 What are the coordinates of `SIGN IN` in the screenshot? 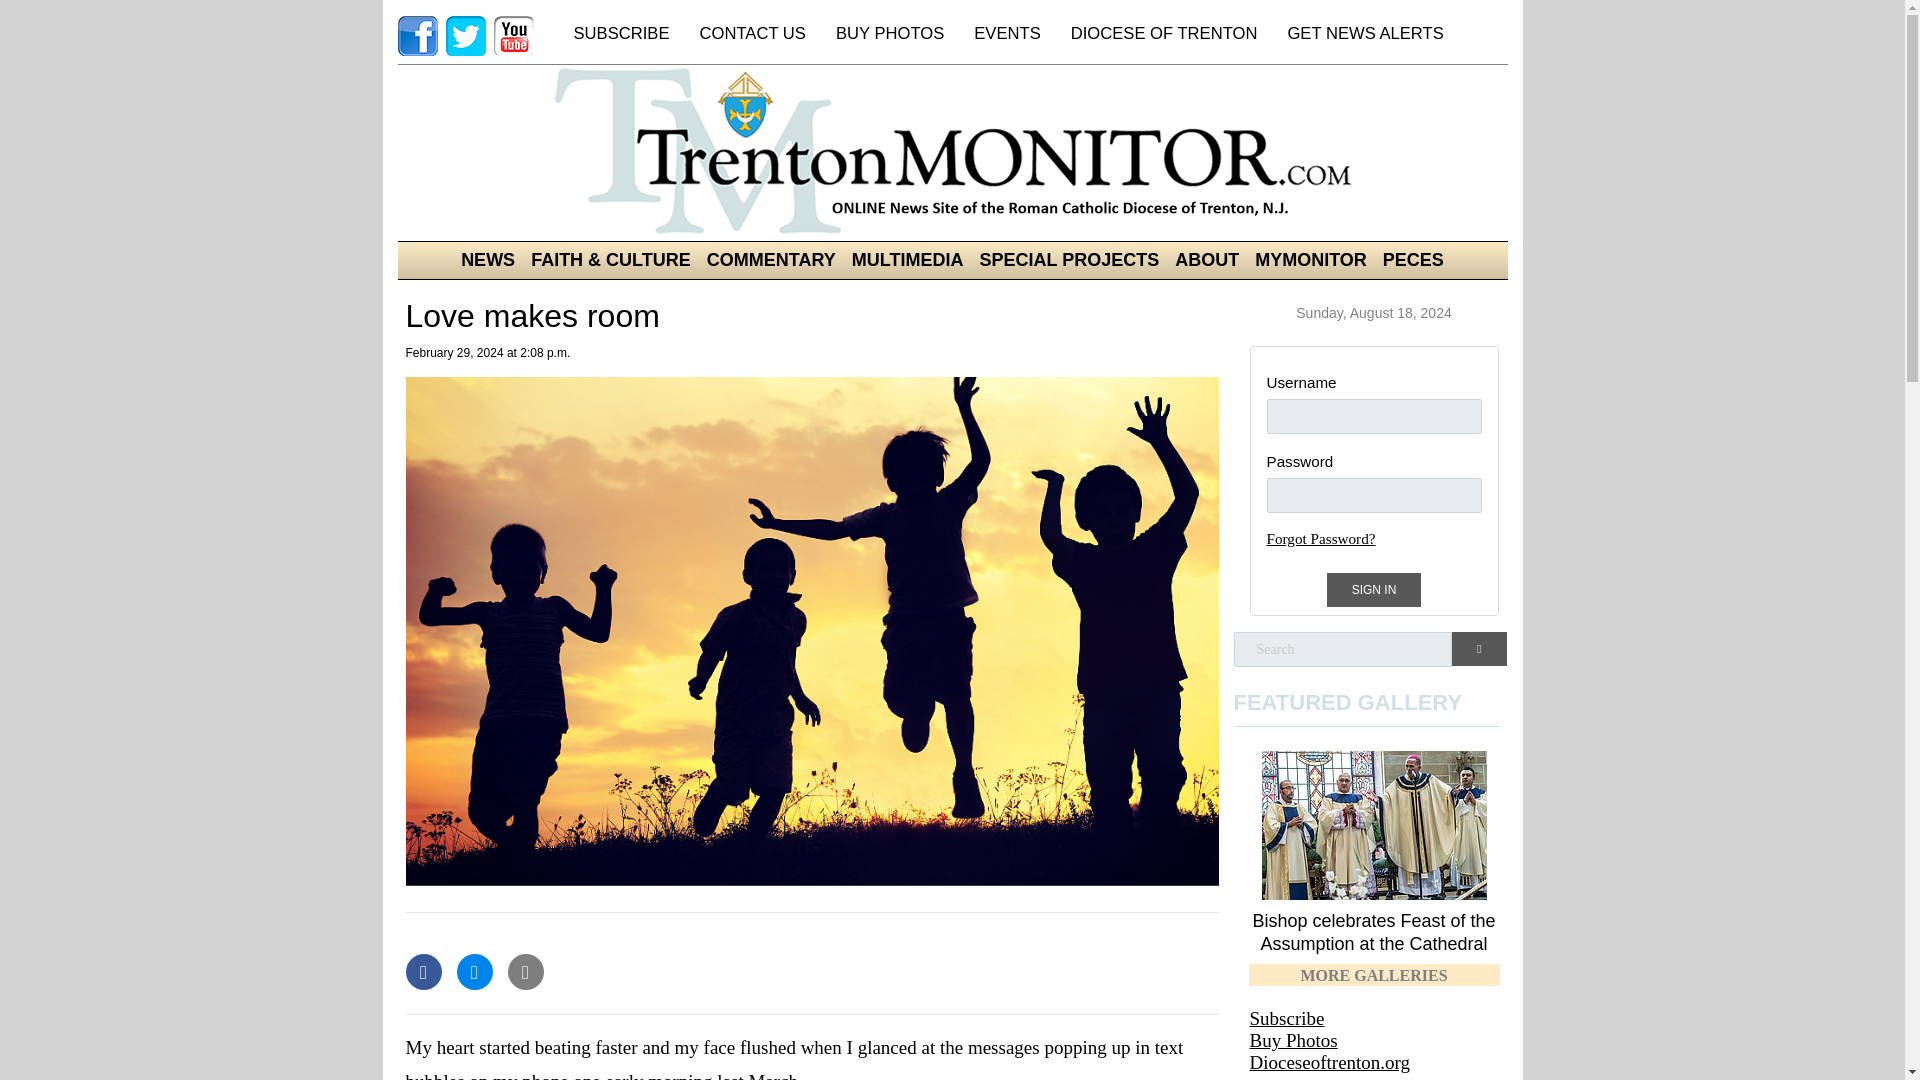 It's located at (1374, 590).